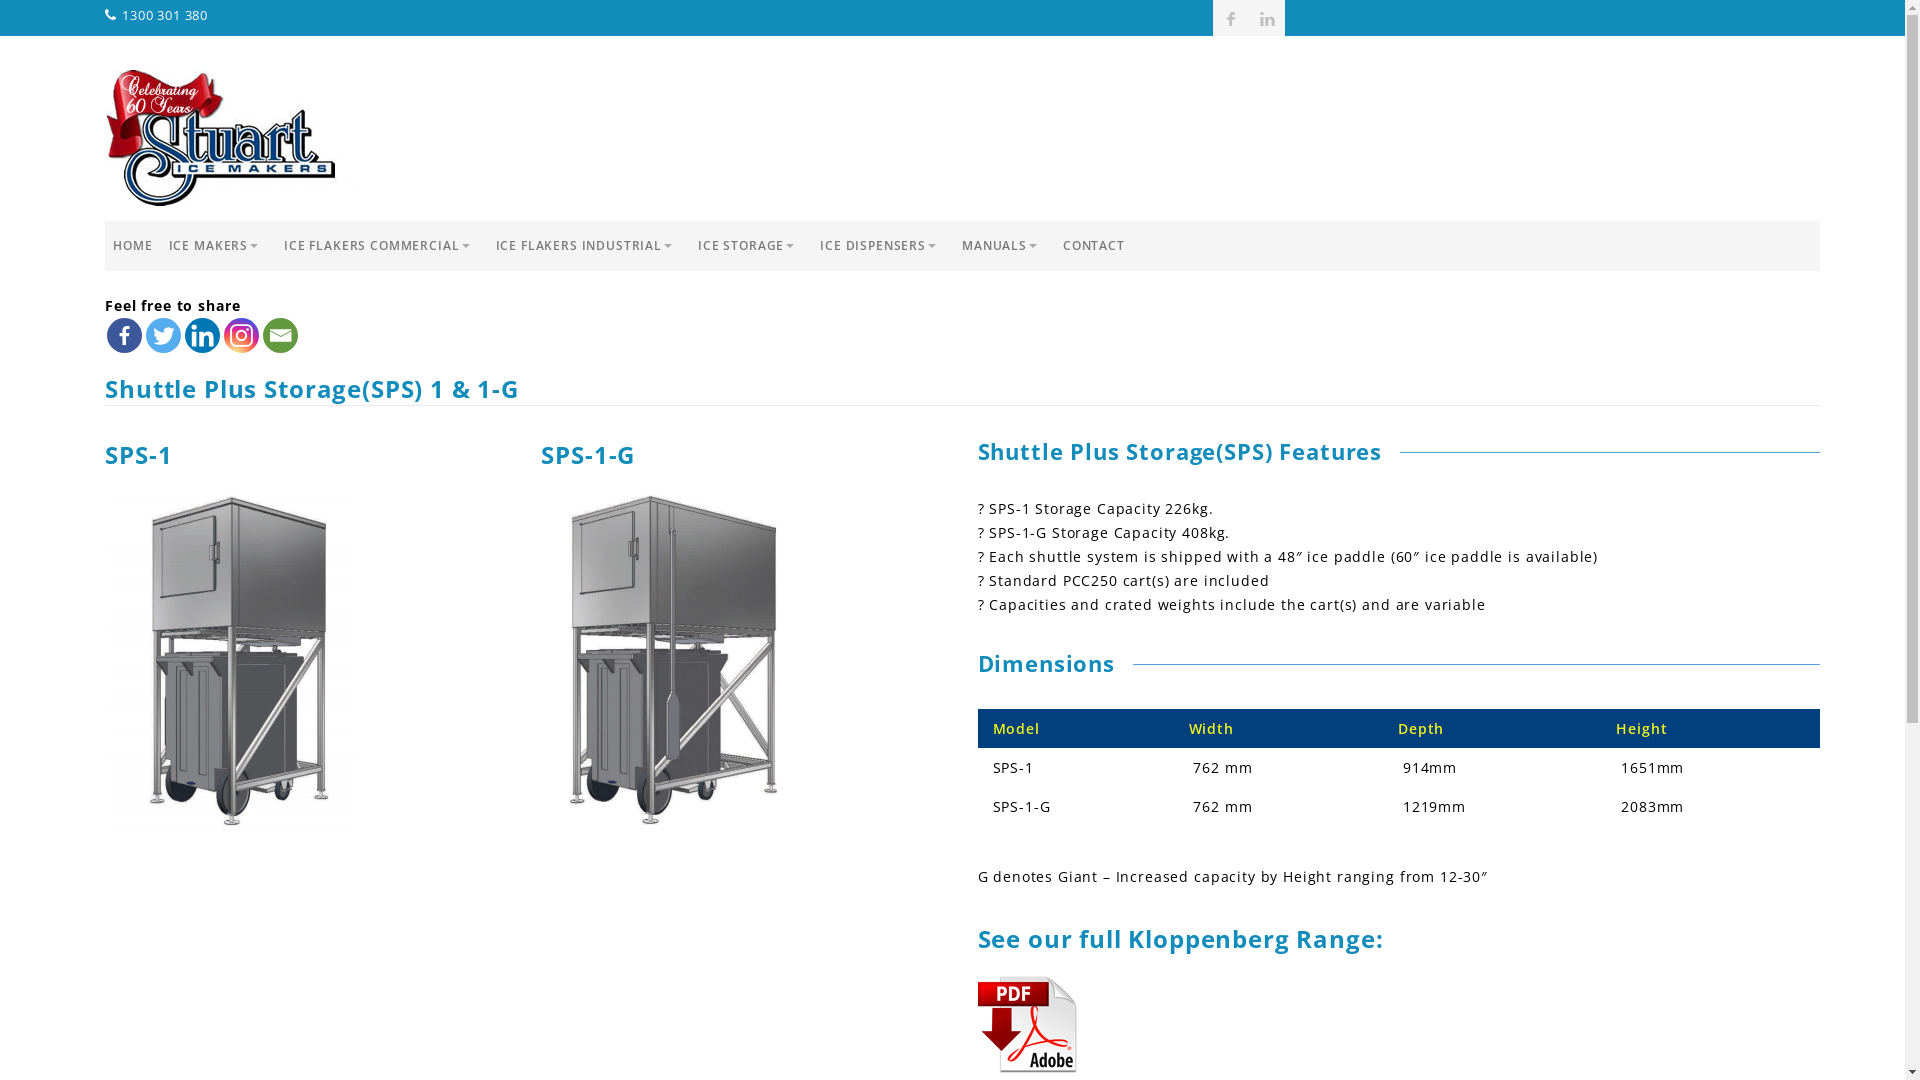 This screenshot has width=1920, height=1080. What do you see at coordinates (164, 336) in the screenshot?
I see `Twitter` at bounding box center [164, 336].